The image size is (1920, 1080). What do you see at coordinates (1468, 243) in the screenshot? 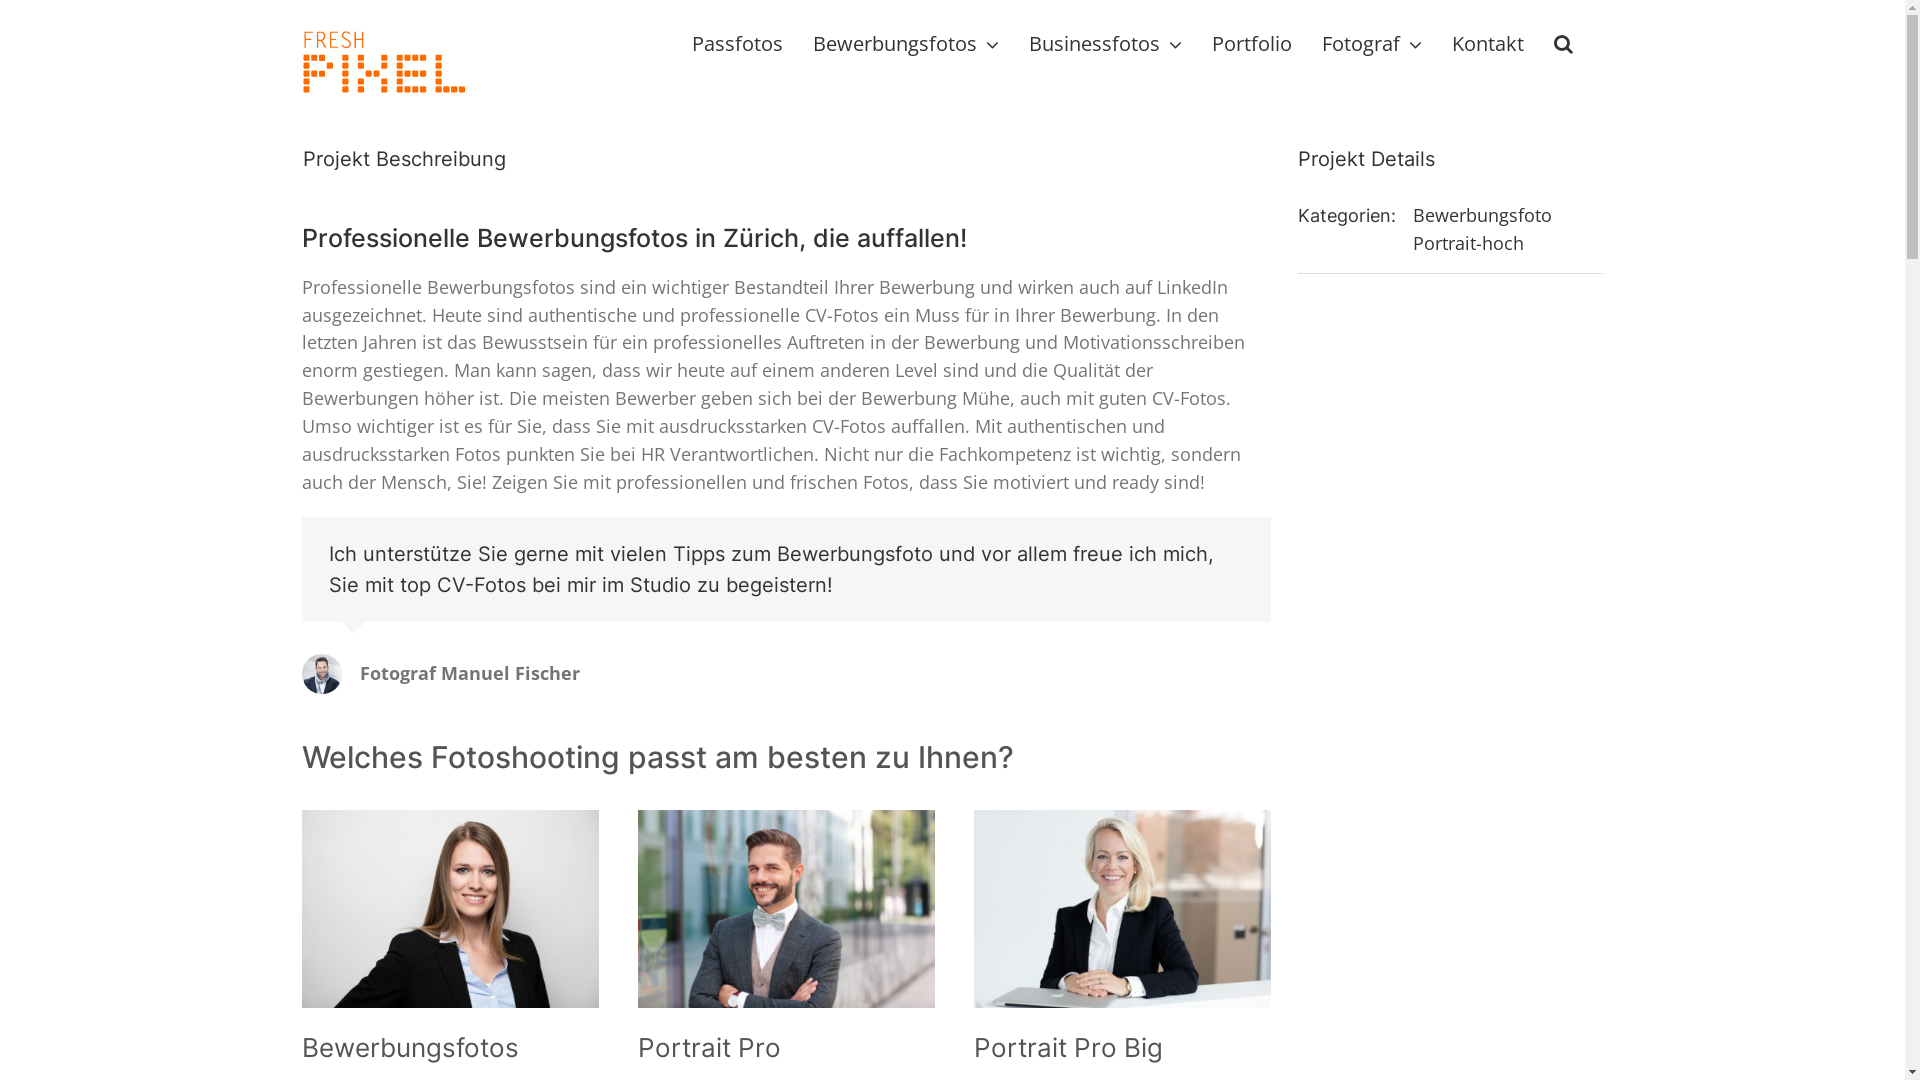
I see `Portrait-hoch` at bounding box center [1468, 243].